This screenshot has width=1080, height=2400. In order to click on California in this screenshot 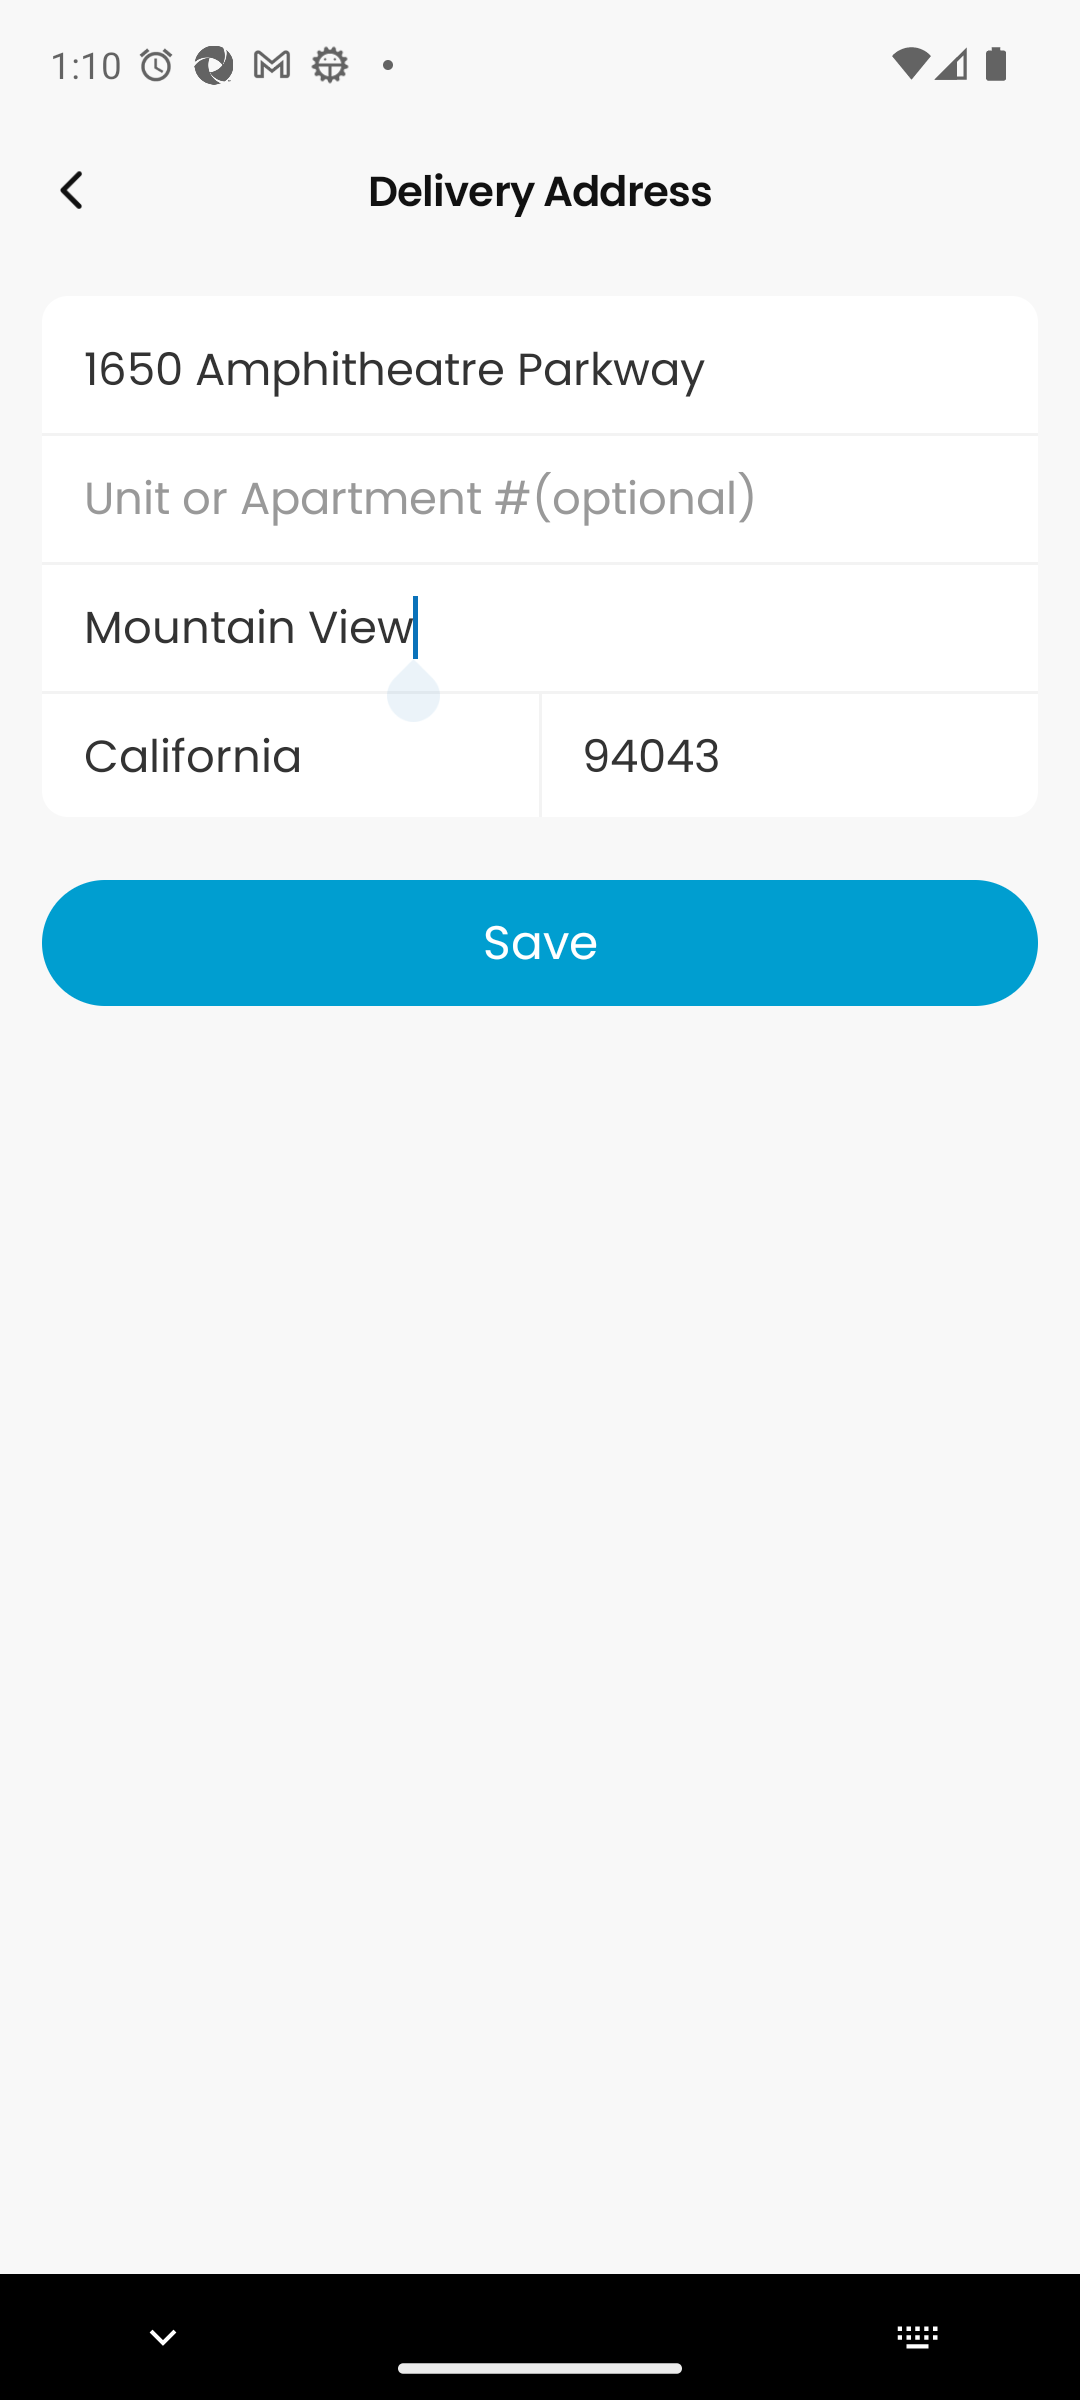, I will do `click(290, 756)`.